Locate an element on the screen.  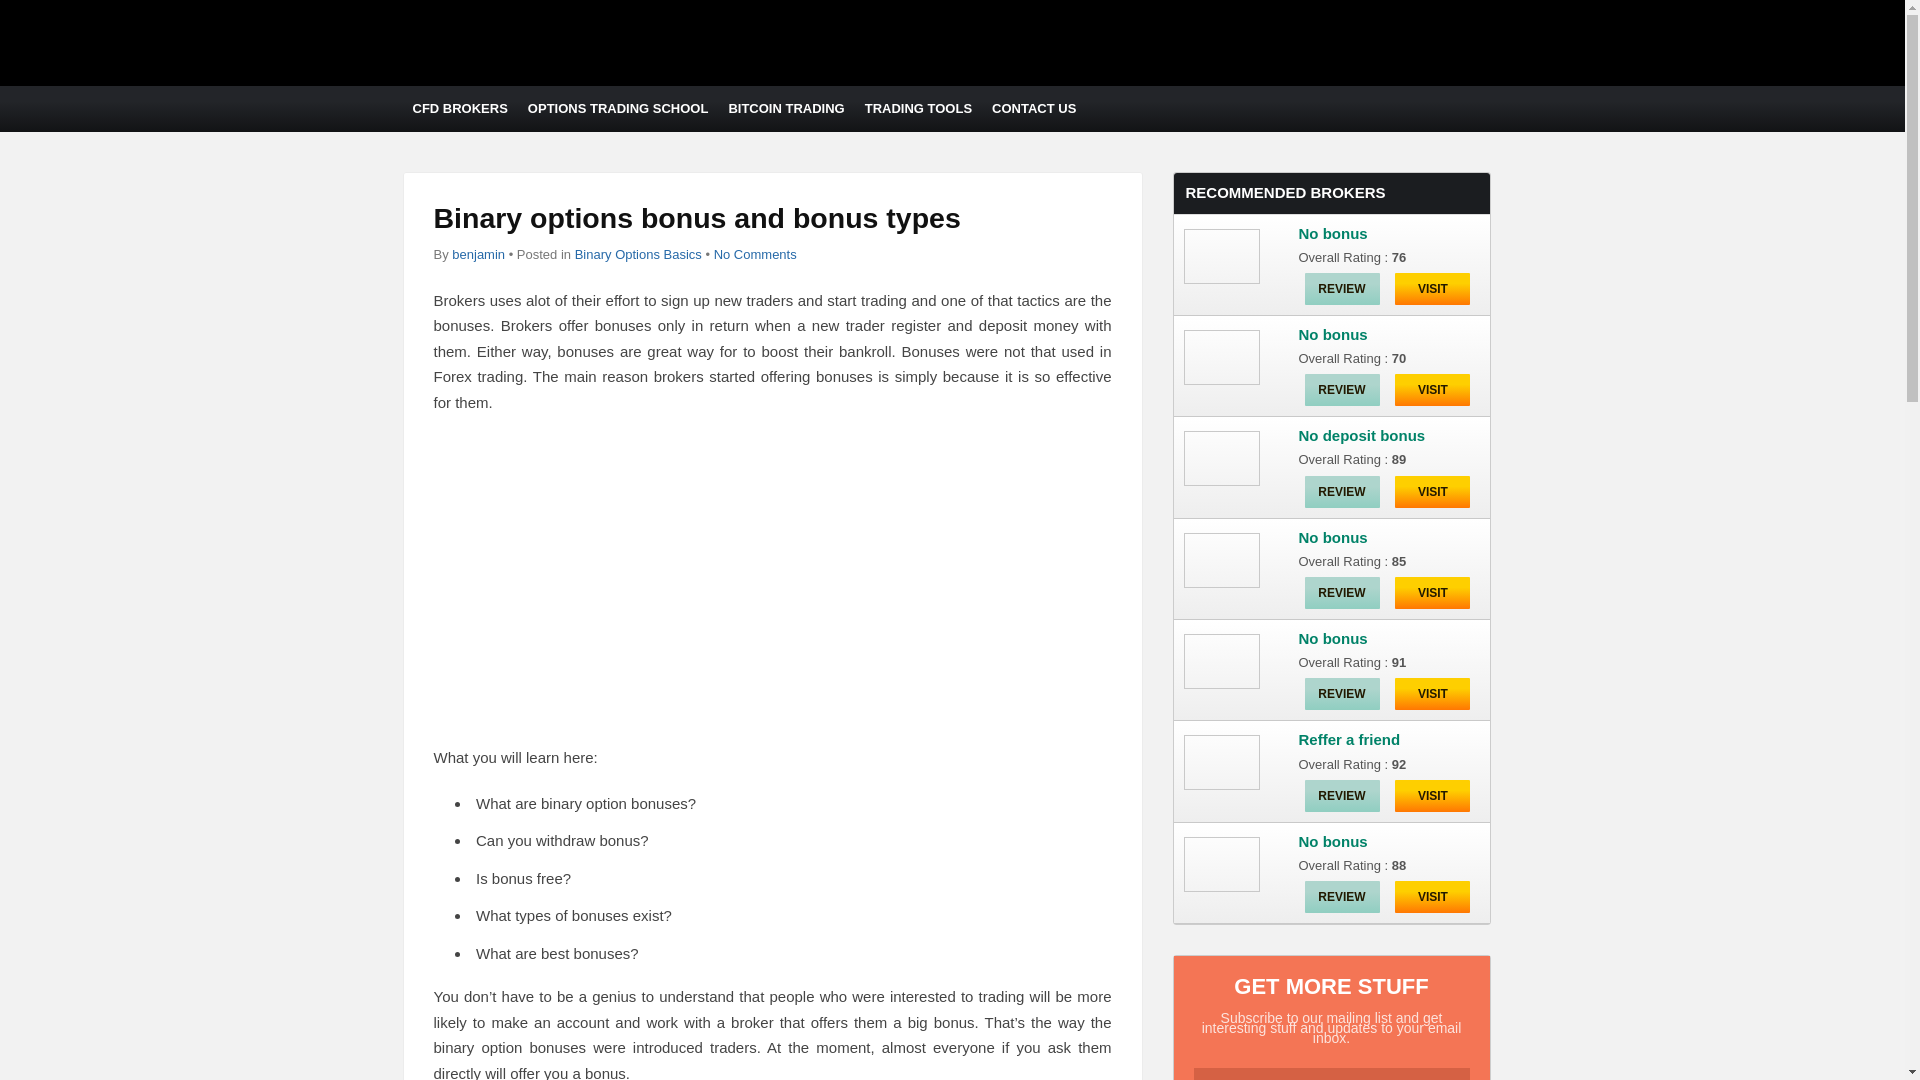
REVIEW is located at coordinates (1340, 492).